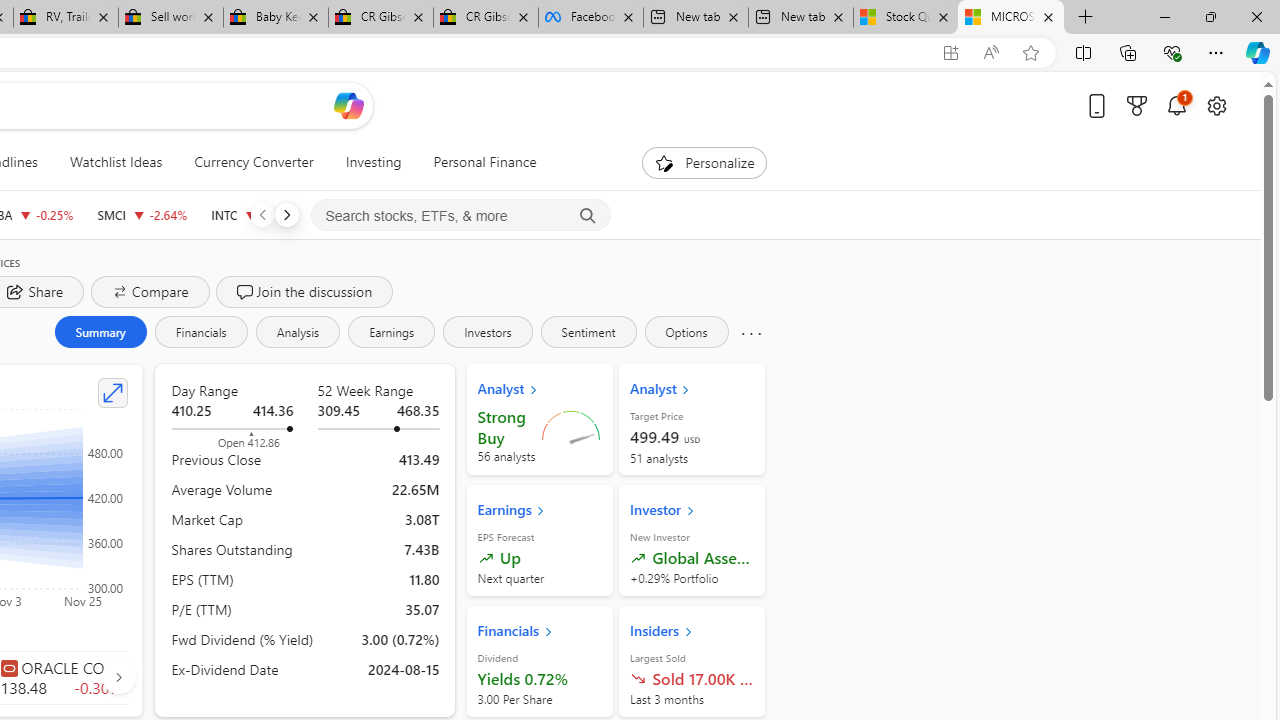 The width and height of the screenshot is (1280, 720). Describe the element at coordinates (688, 631) in the screenshot. I see `Class: card_head_icon_lightMode-DS-EntryPoint1-1` at that location.